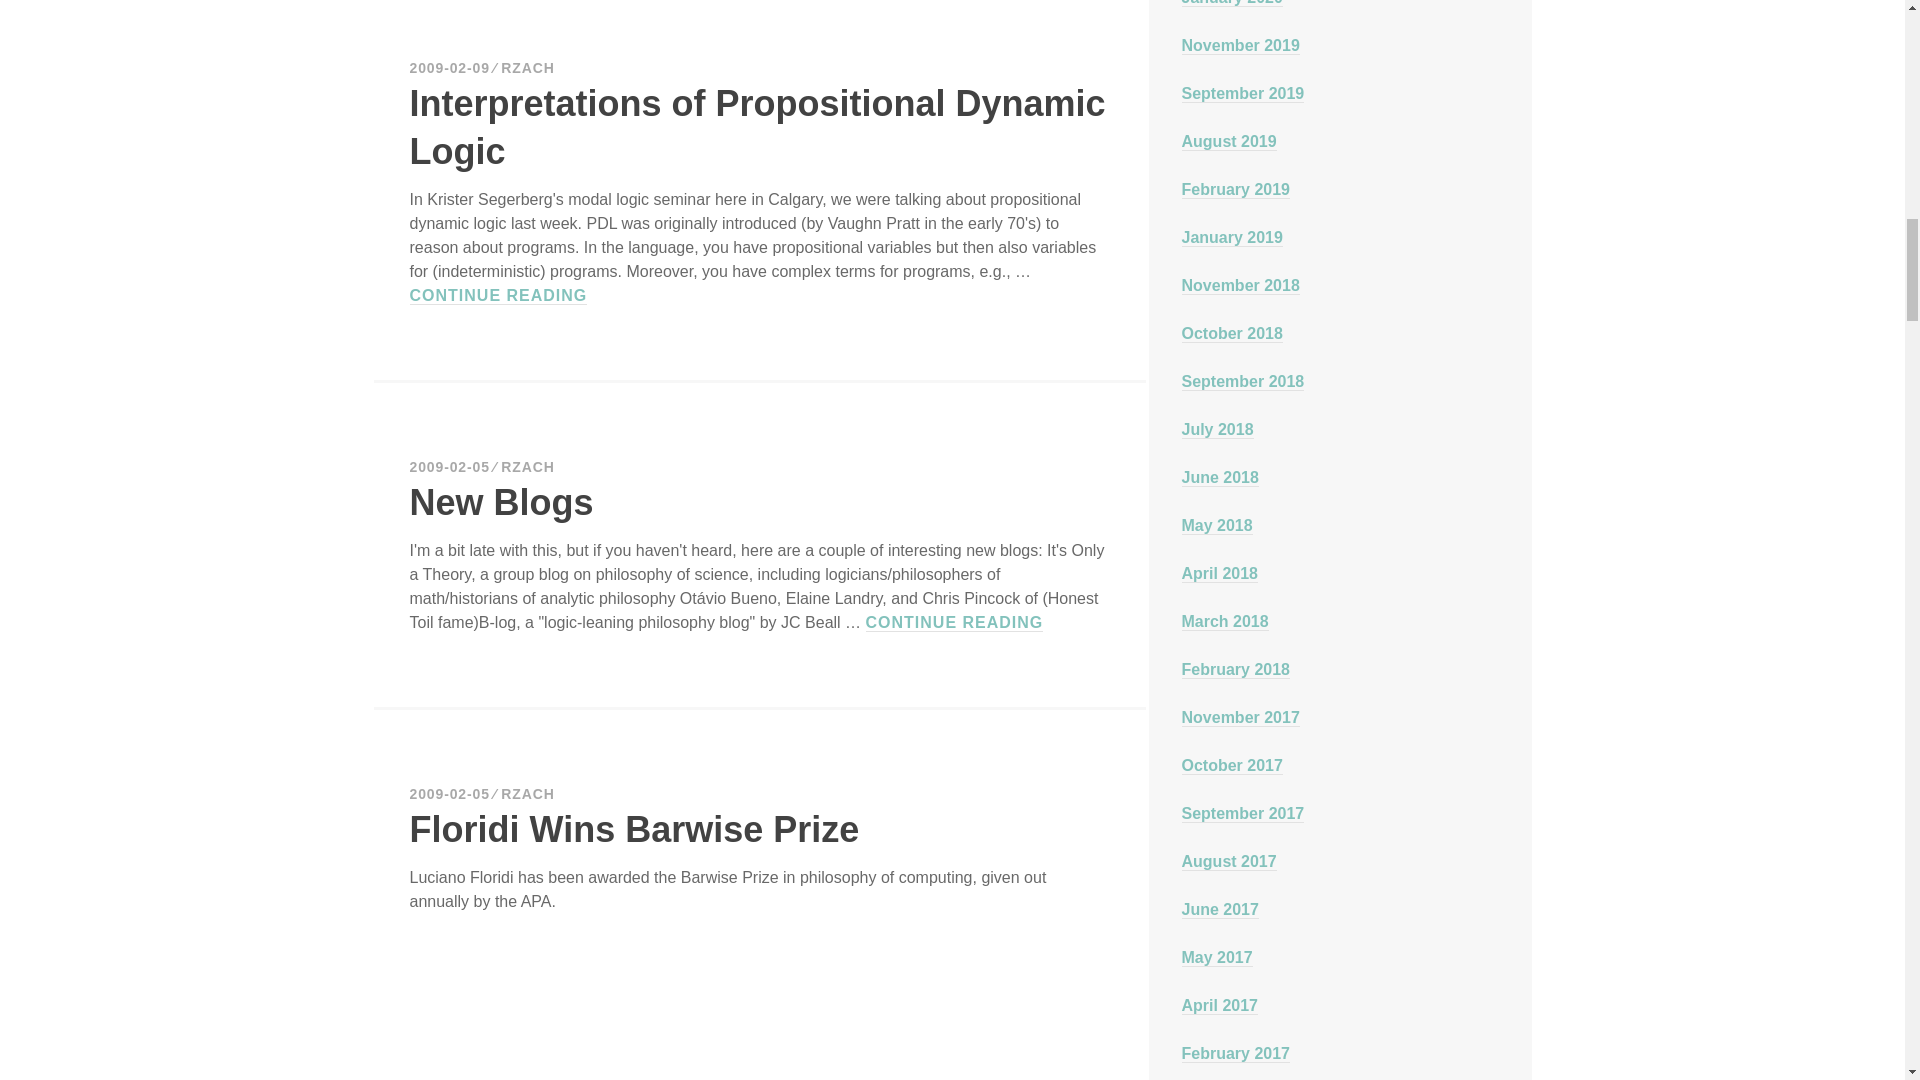 The image size is (1920, 1080). I want to click on RZACH, so click(954, 622).